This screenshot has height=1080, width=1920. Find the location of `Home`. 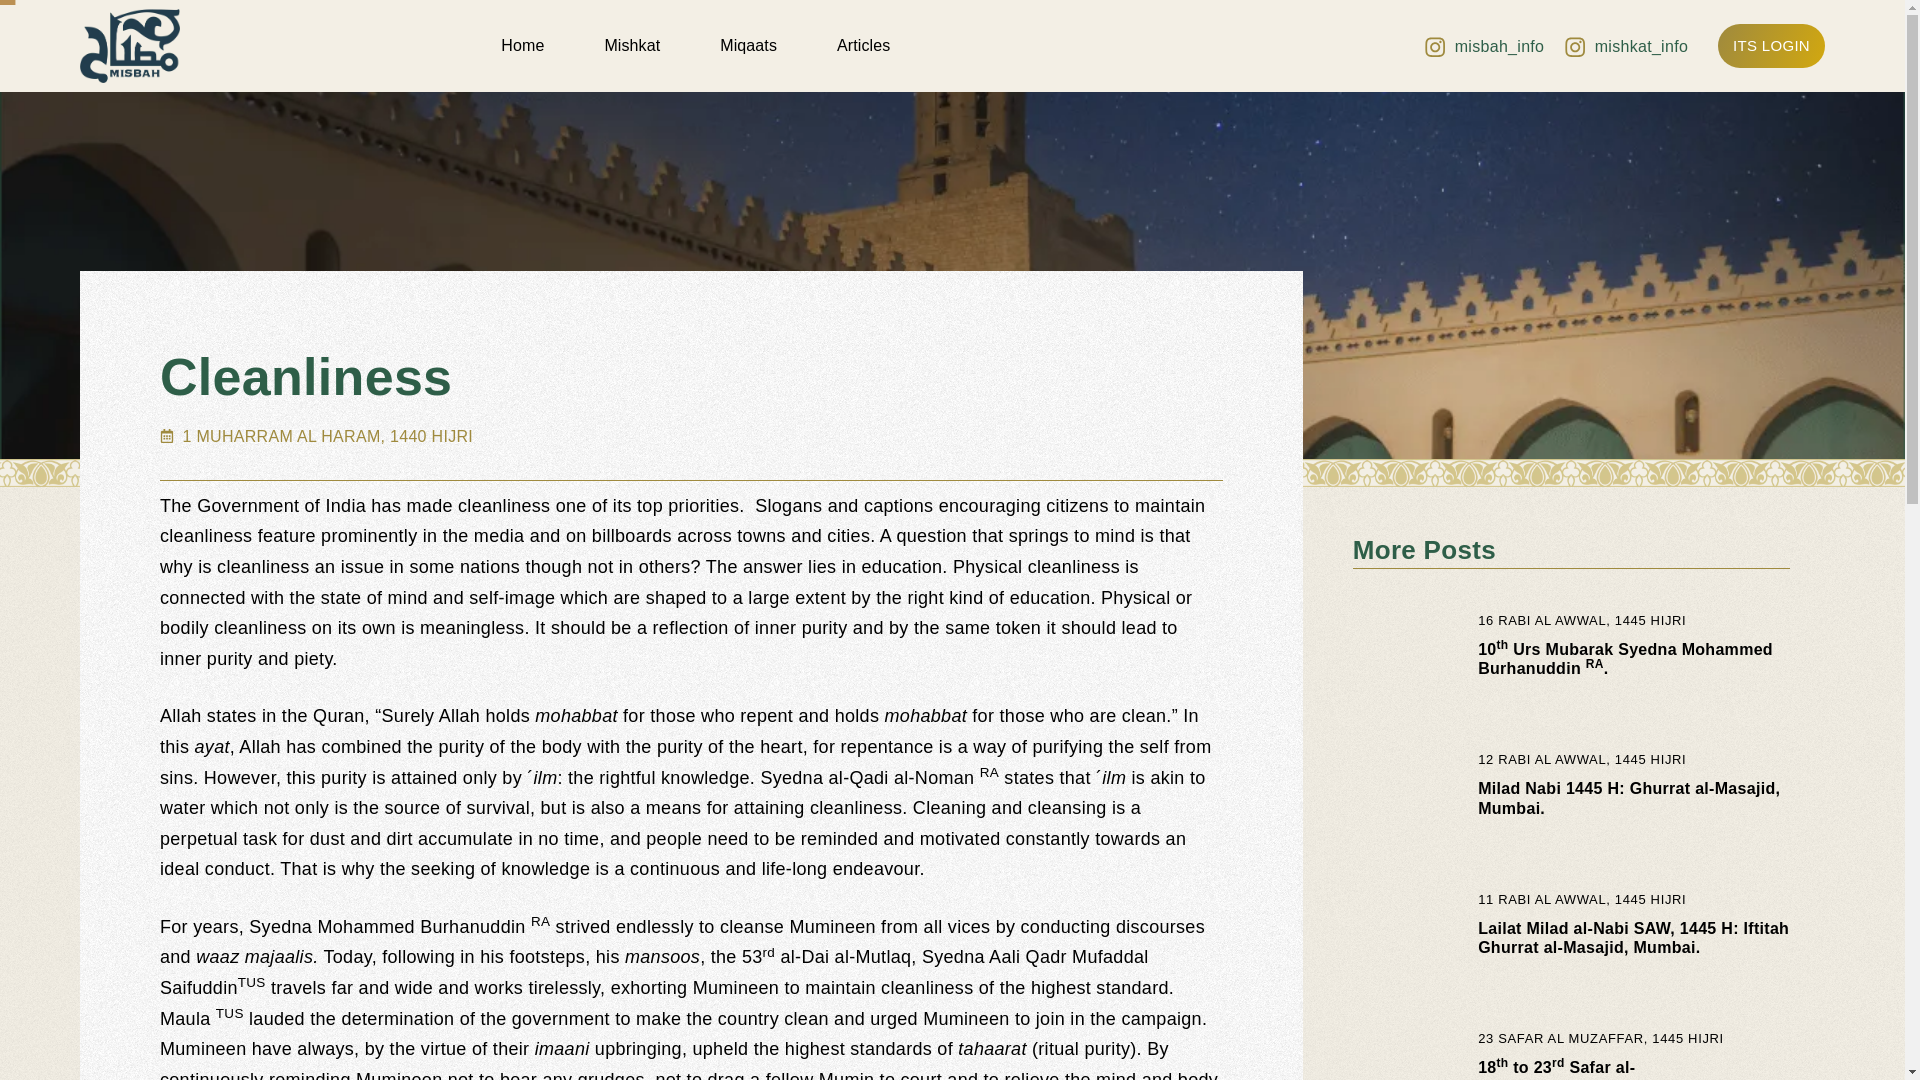

Home is located at coordinates (522, 46).